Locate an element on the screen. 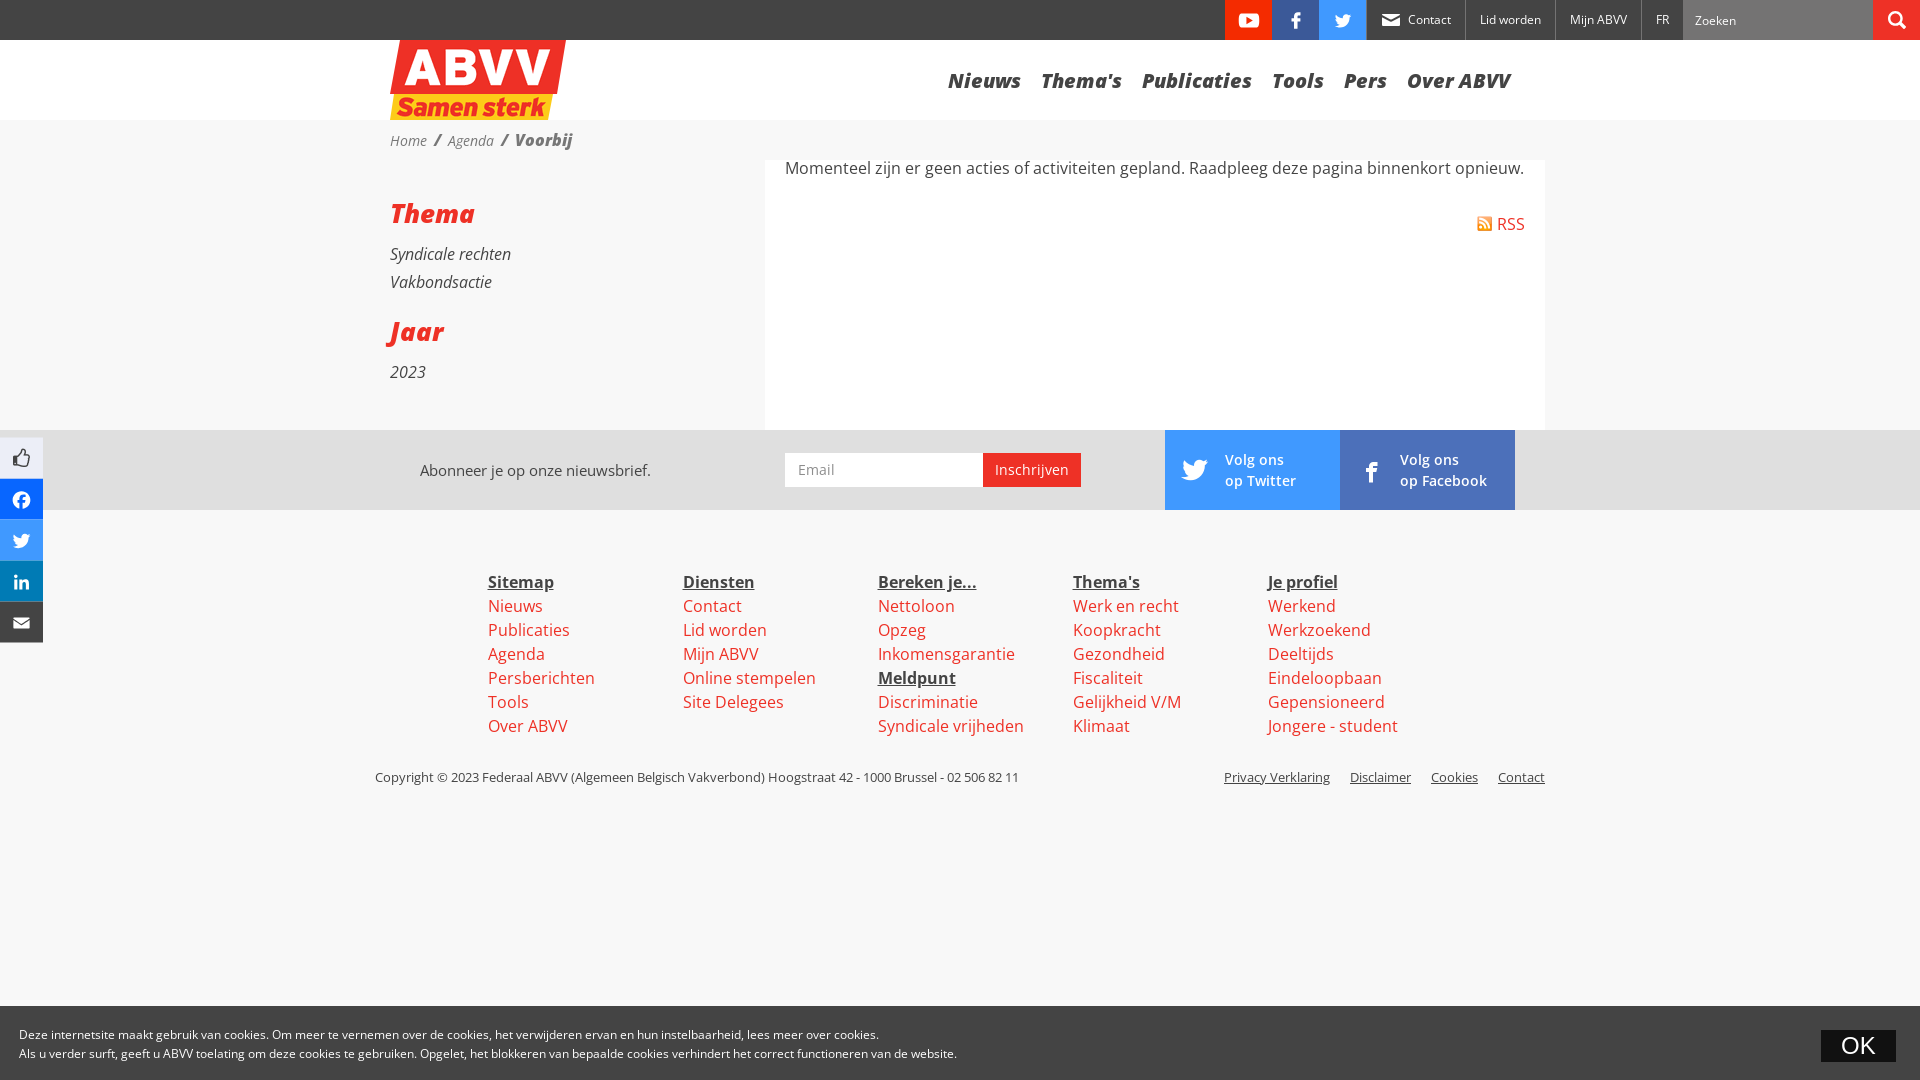  Volg ons
op Facebook is located at coordinates (1428, 470).